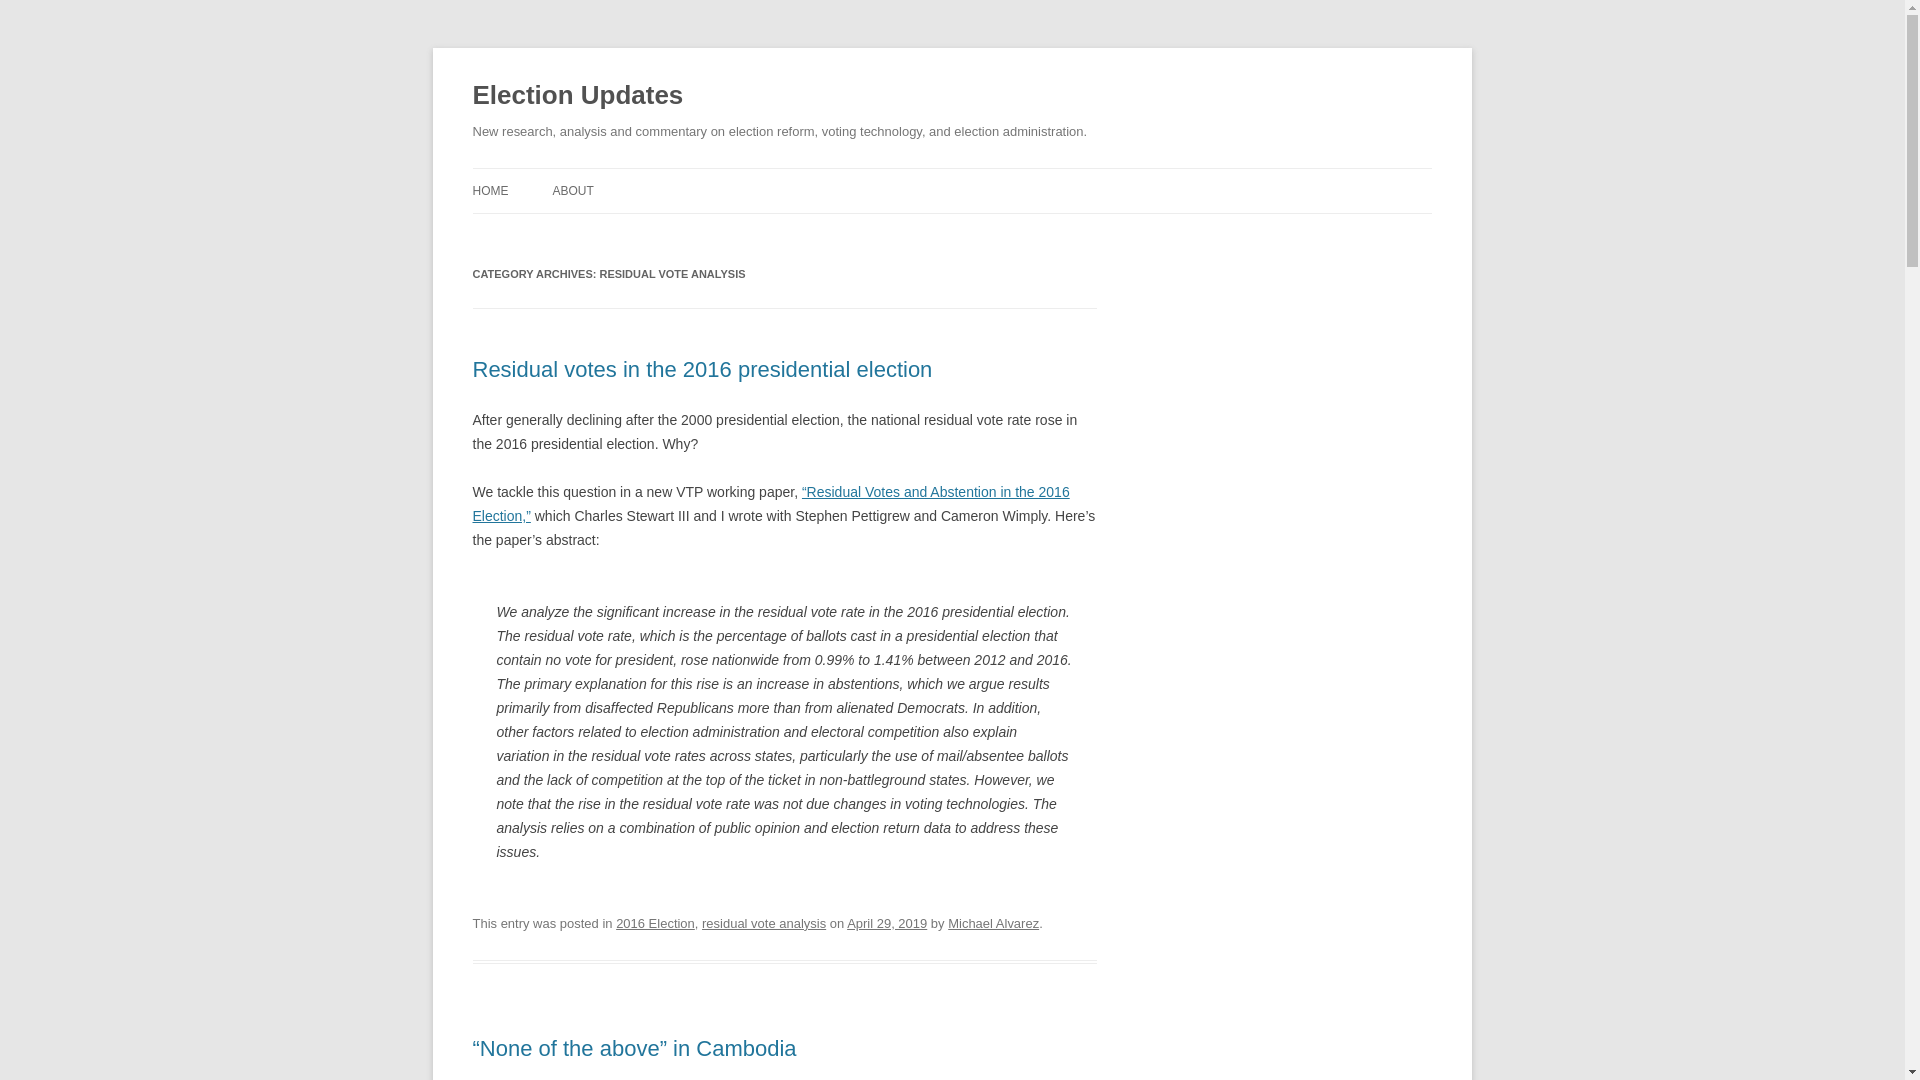  What do you see at coordinates (578, 96) in the screenshot?
I see `Election Updates` at bounding box center [578, 96].